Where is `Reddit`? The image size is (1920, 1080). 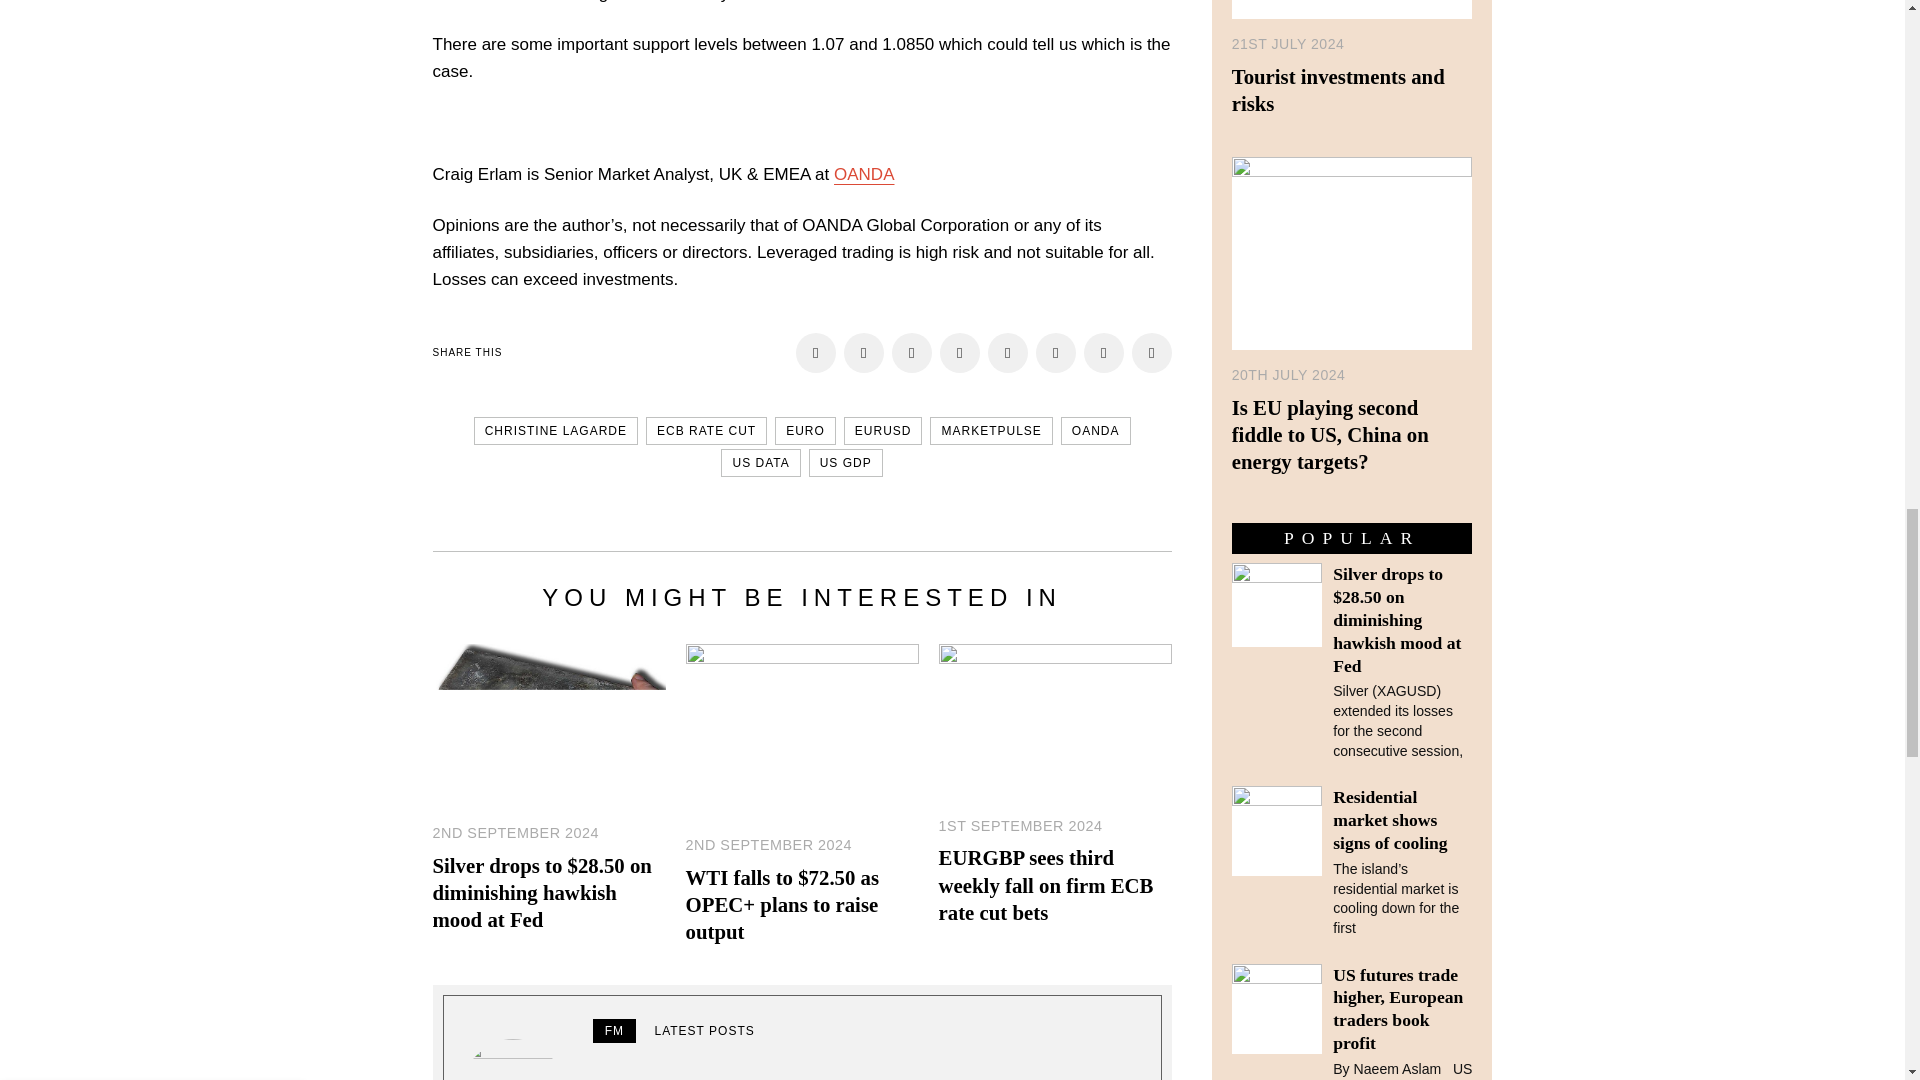
Reddit is located at coordinates (1152, 352).